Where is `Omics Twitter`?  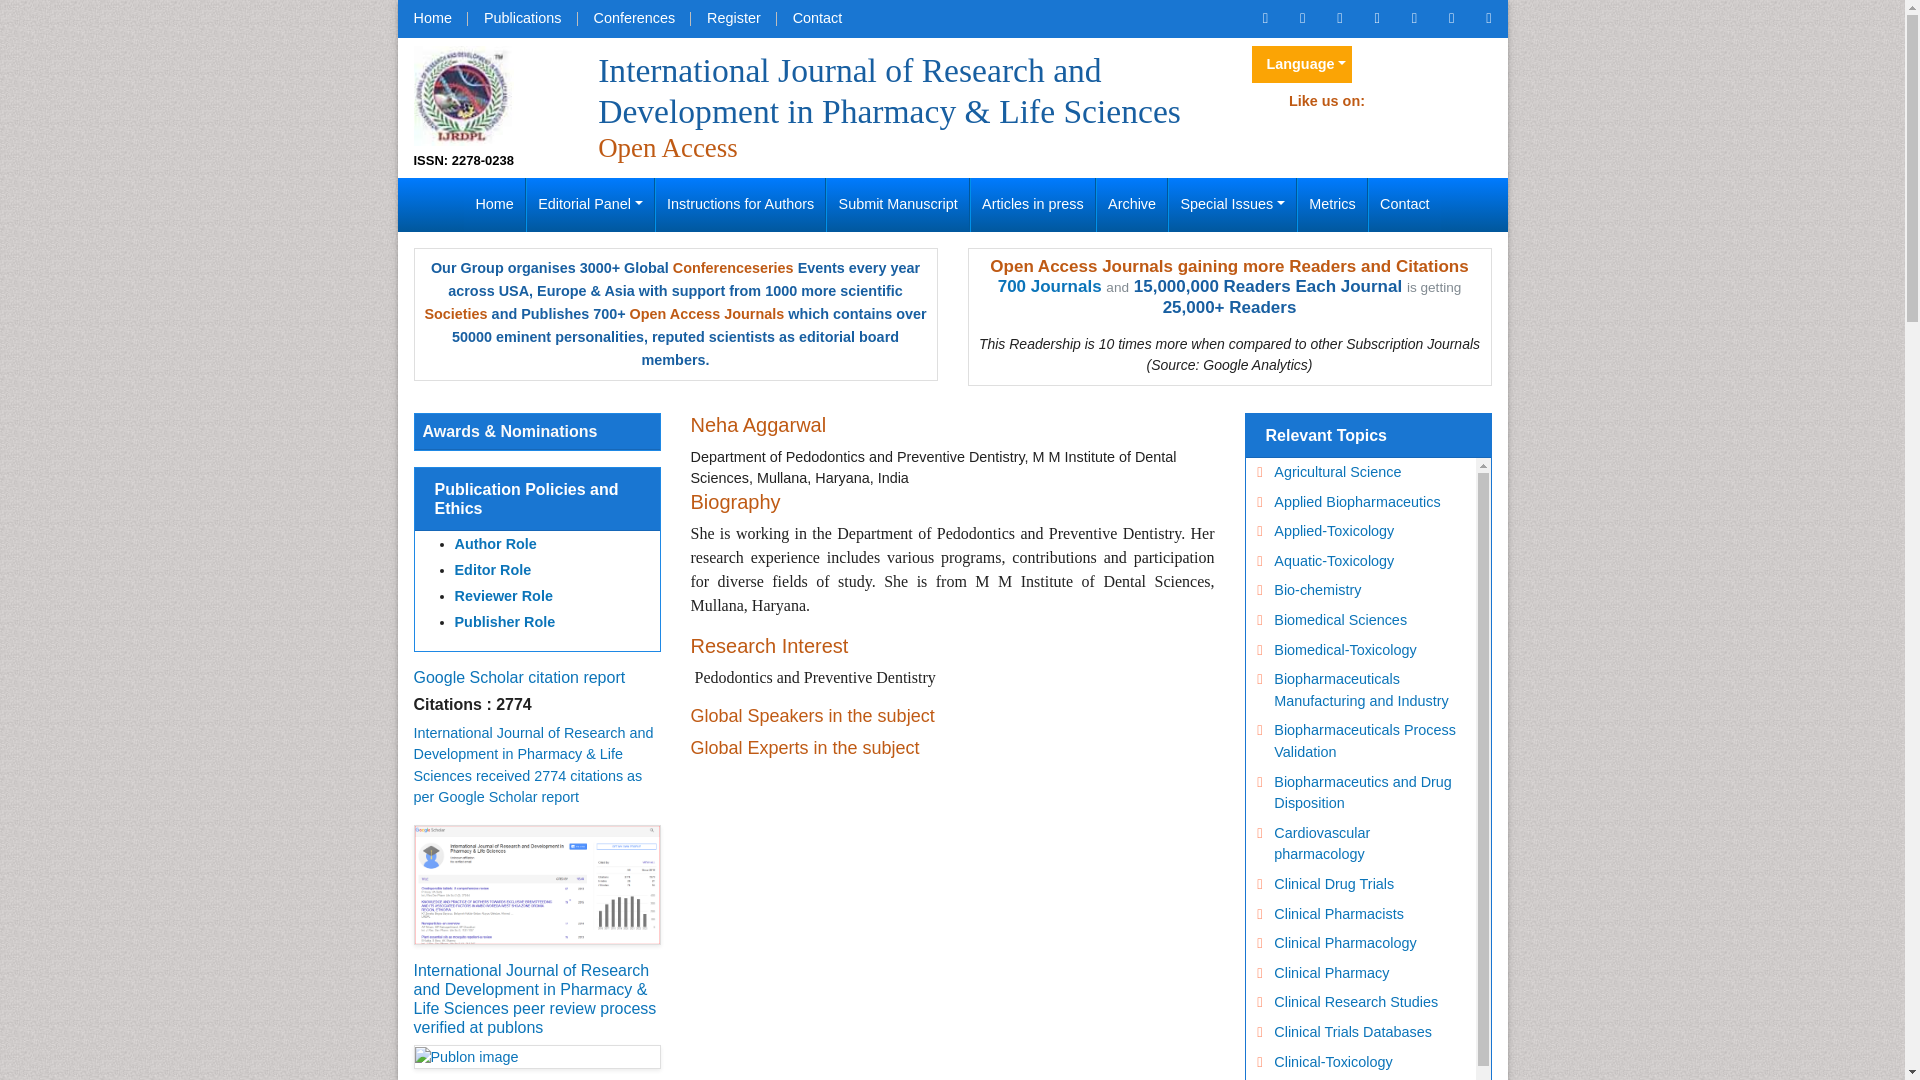
Omics Twitter is located at coordinates (1338, 18).